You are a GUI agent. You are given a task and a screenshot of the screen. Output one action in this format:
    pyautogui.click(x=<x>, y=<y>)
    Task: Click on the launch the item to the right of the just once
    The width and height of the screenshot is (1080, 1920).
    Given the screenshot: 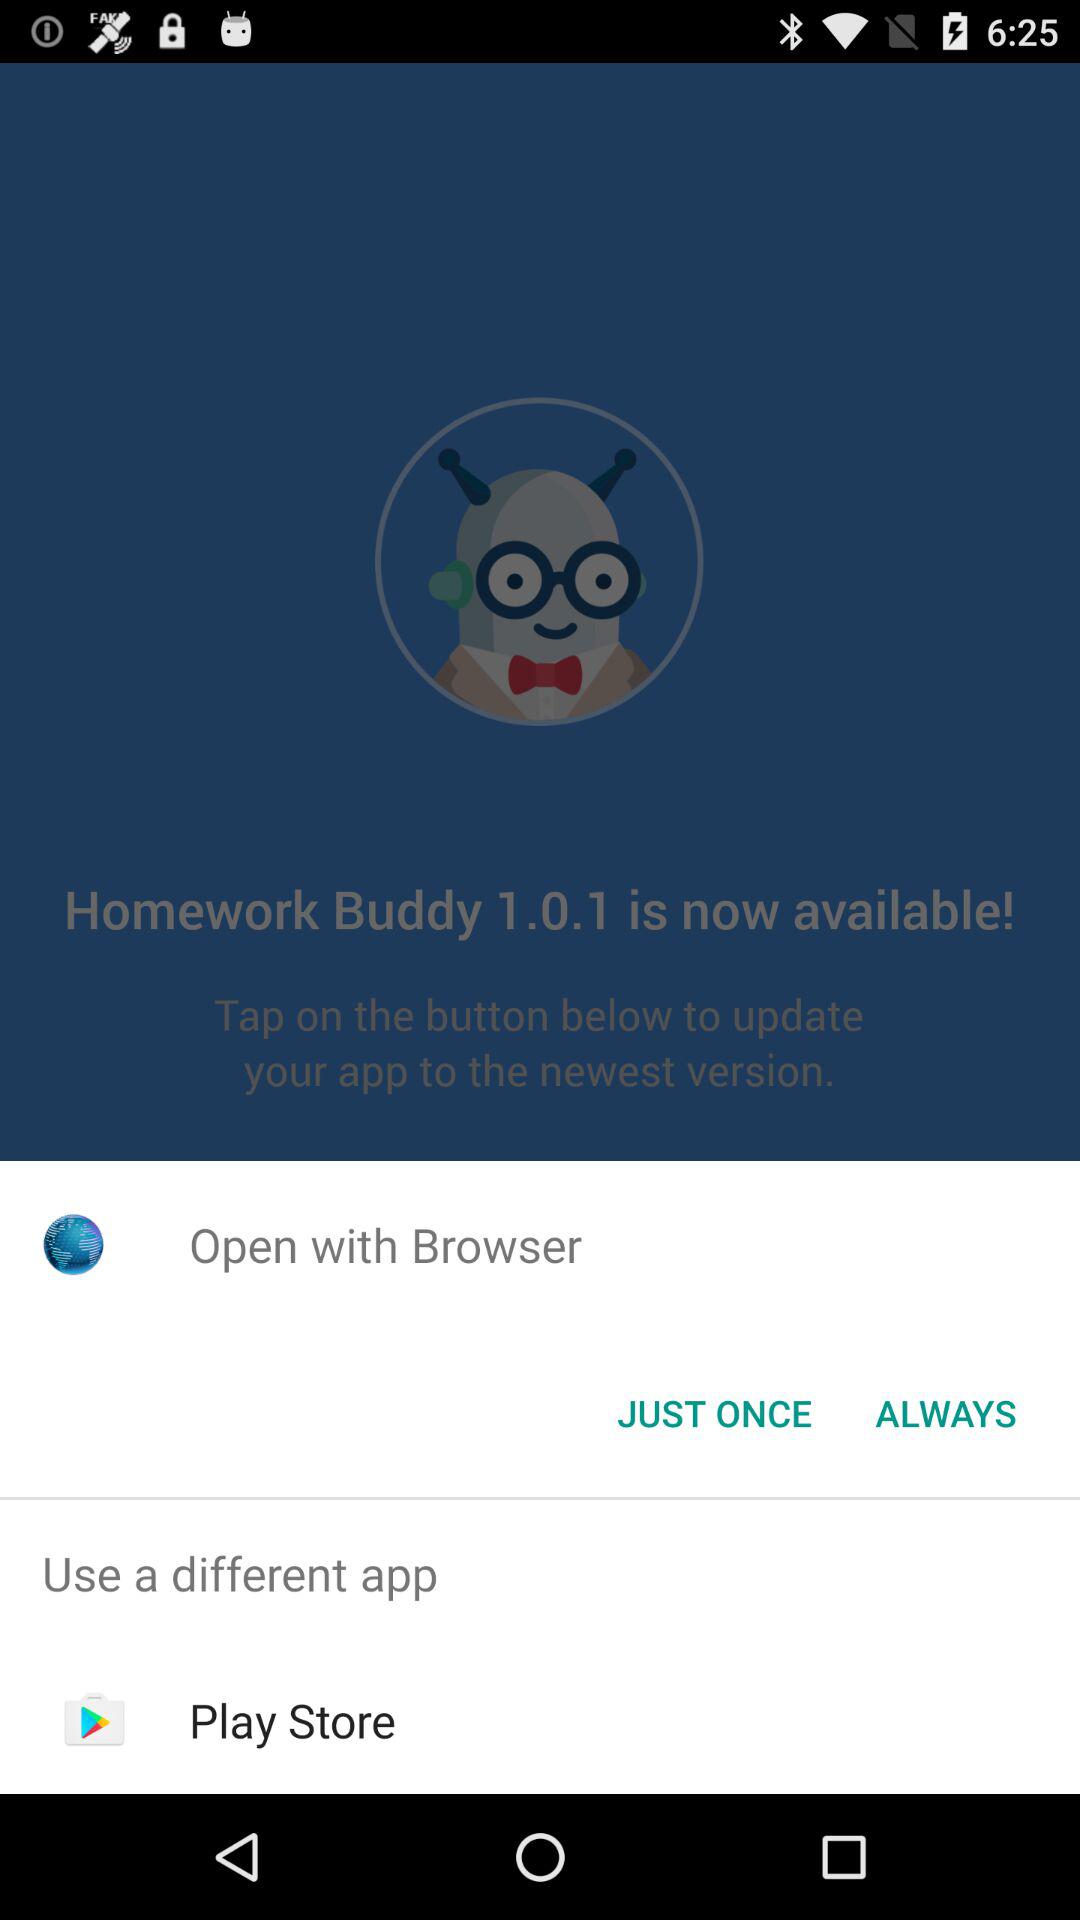 What is the action you would take?
    pyautogui.click(x=946, y=1413)
    